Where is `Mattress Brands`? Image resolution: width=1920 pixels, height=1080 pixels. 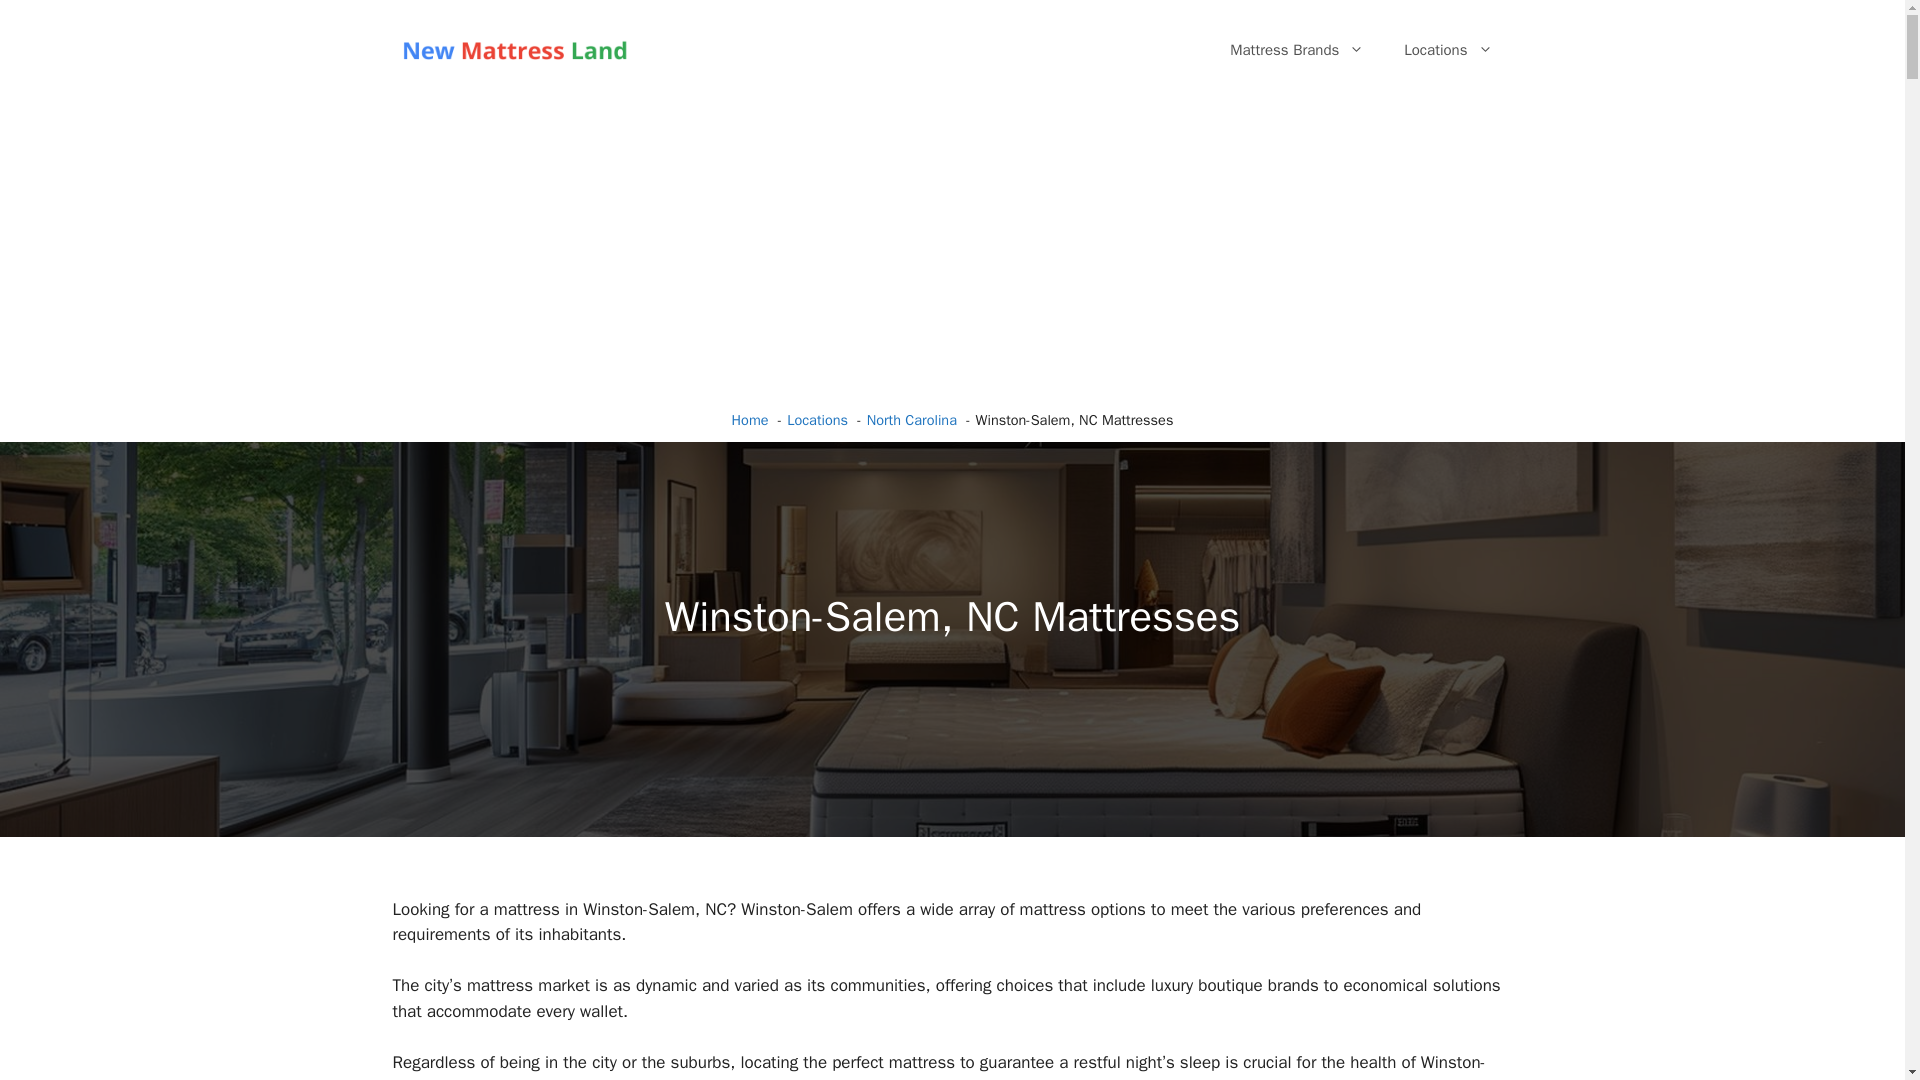 Mattress Brands is located at coordinates (1296, 50).